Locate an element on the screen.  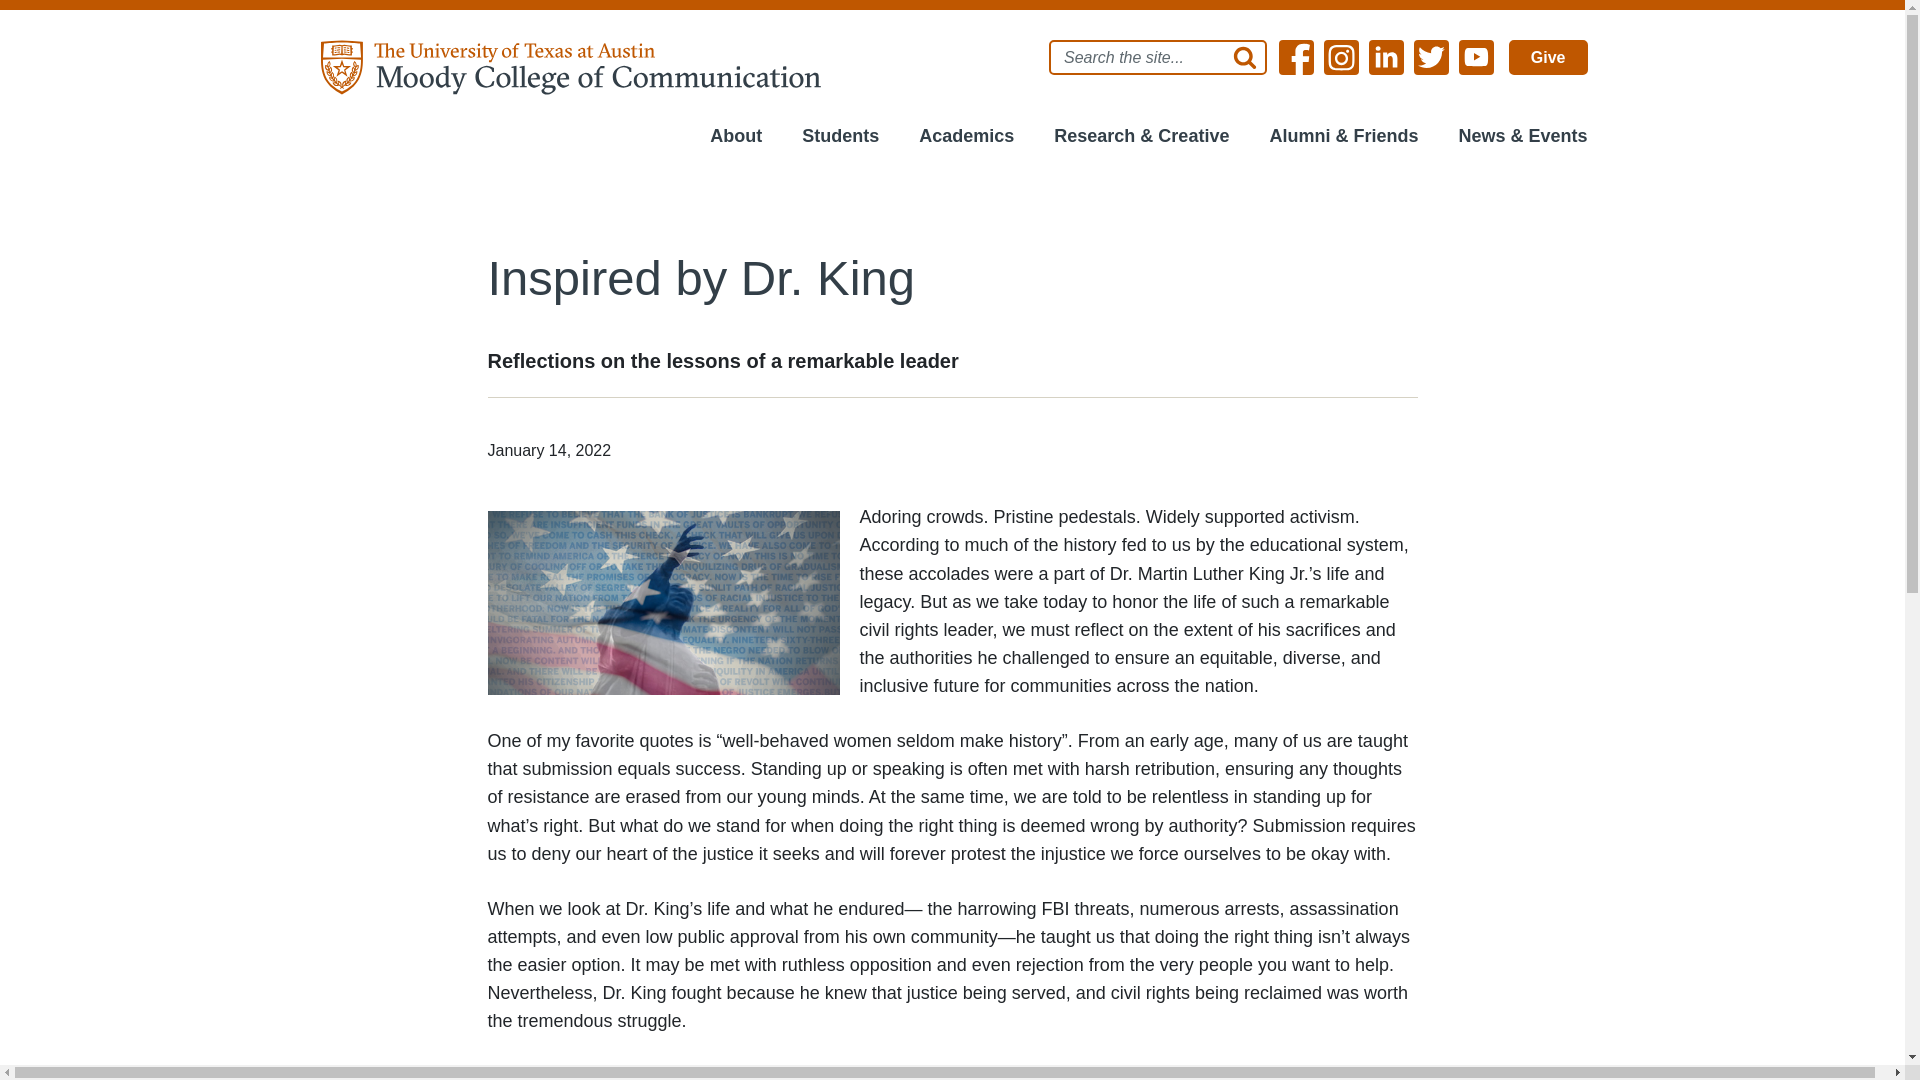
LinkedinFind us on Linkedin is located at coordinates (1386, 56).